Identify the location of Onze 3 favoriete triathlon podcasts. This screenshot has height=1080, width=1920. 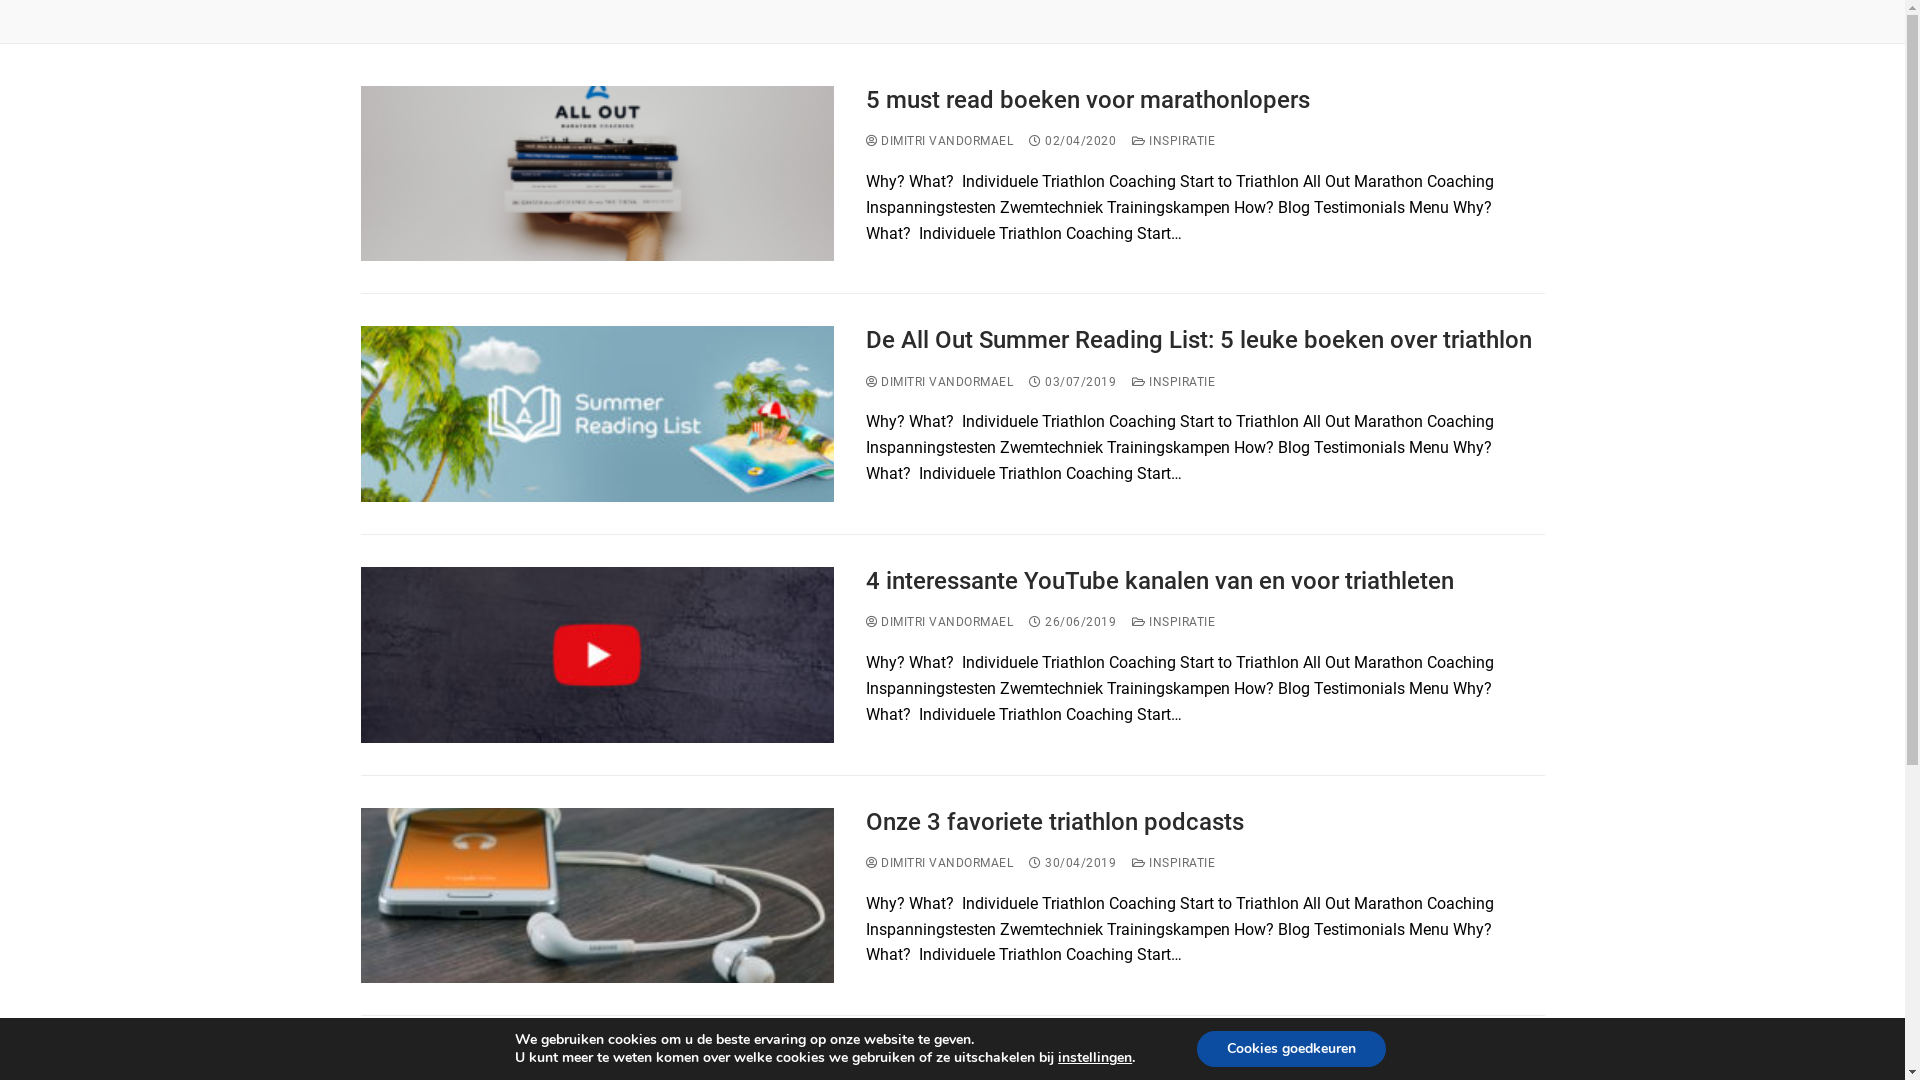
(597, 896).